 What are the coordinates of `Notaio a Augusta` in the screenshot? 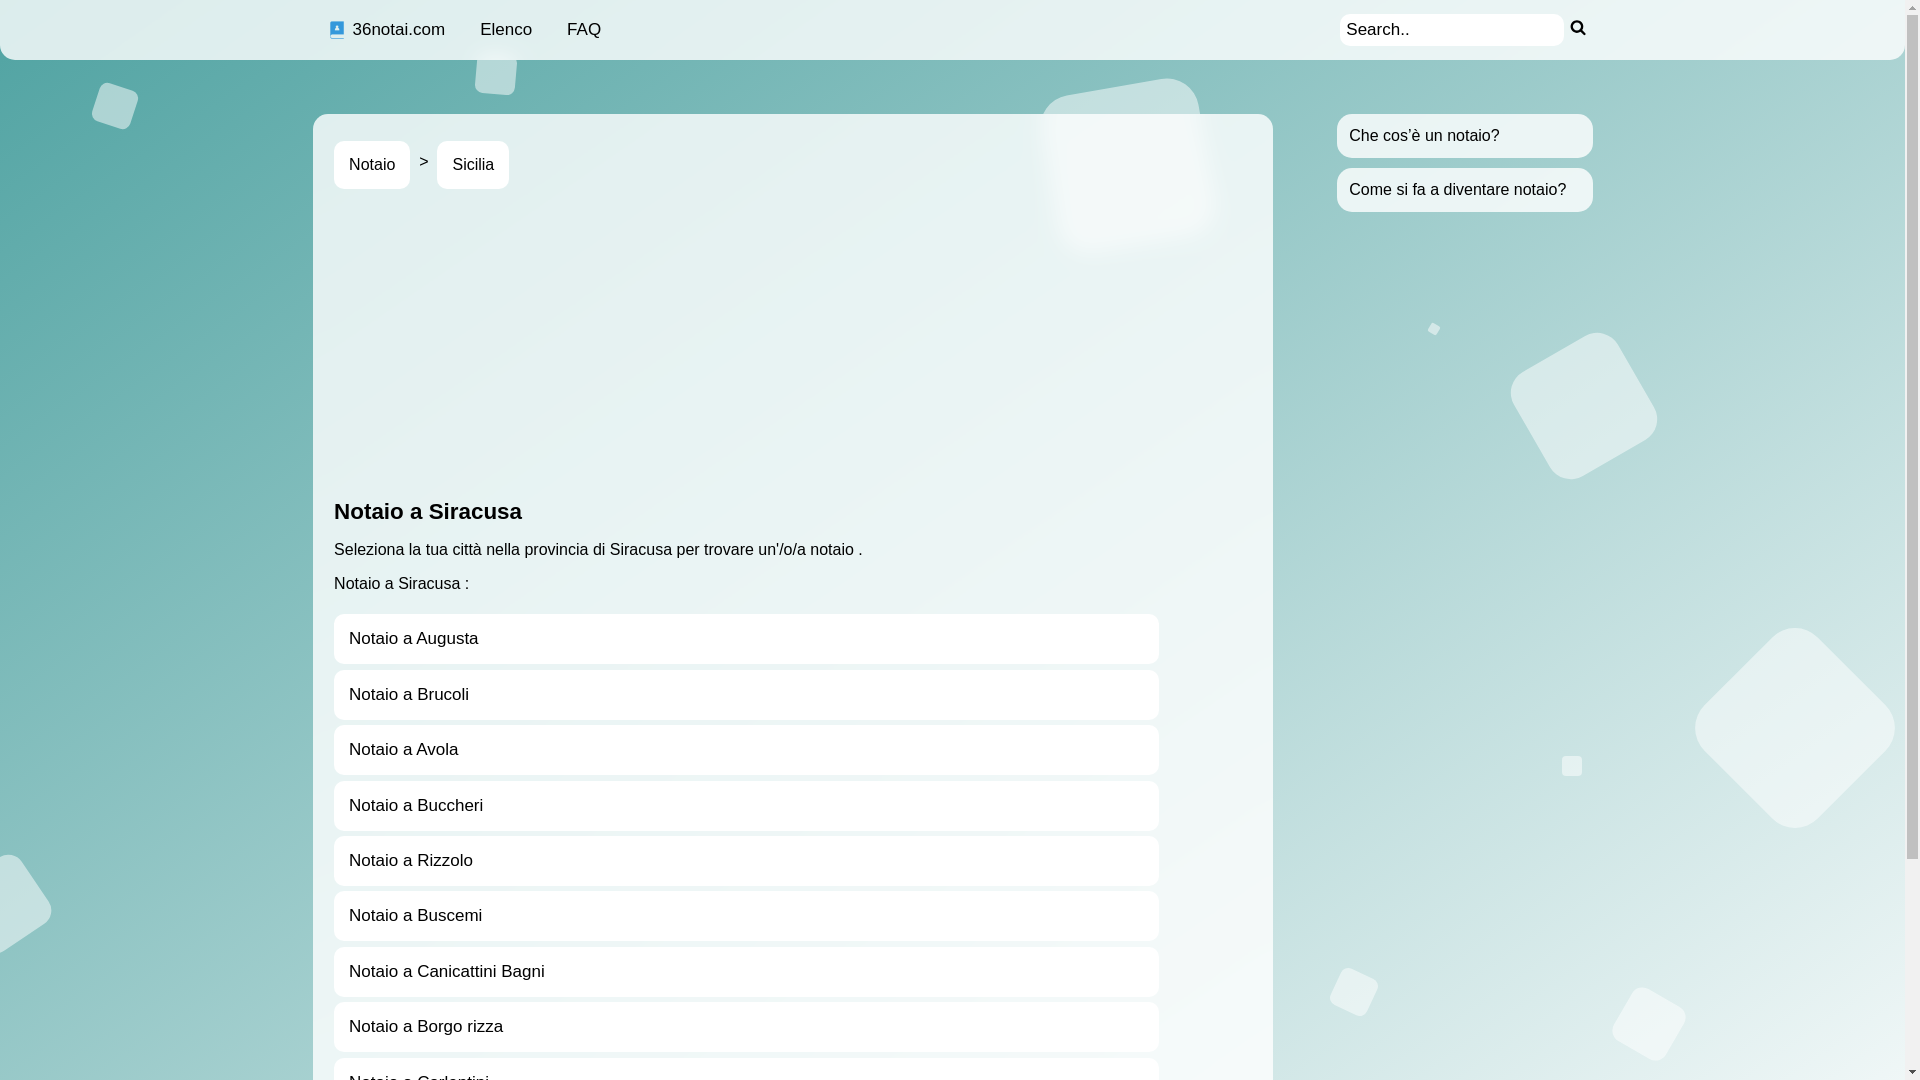 It's located at (746, 639).